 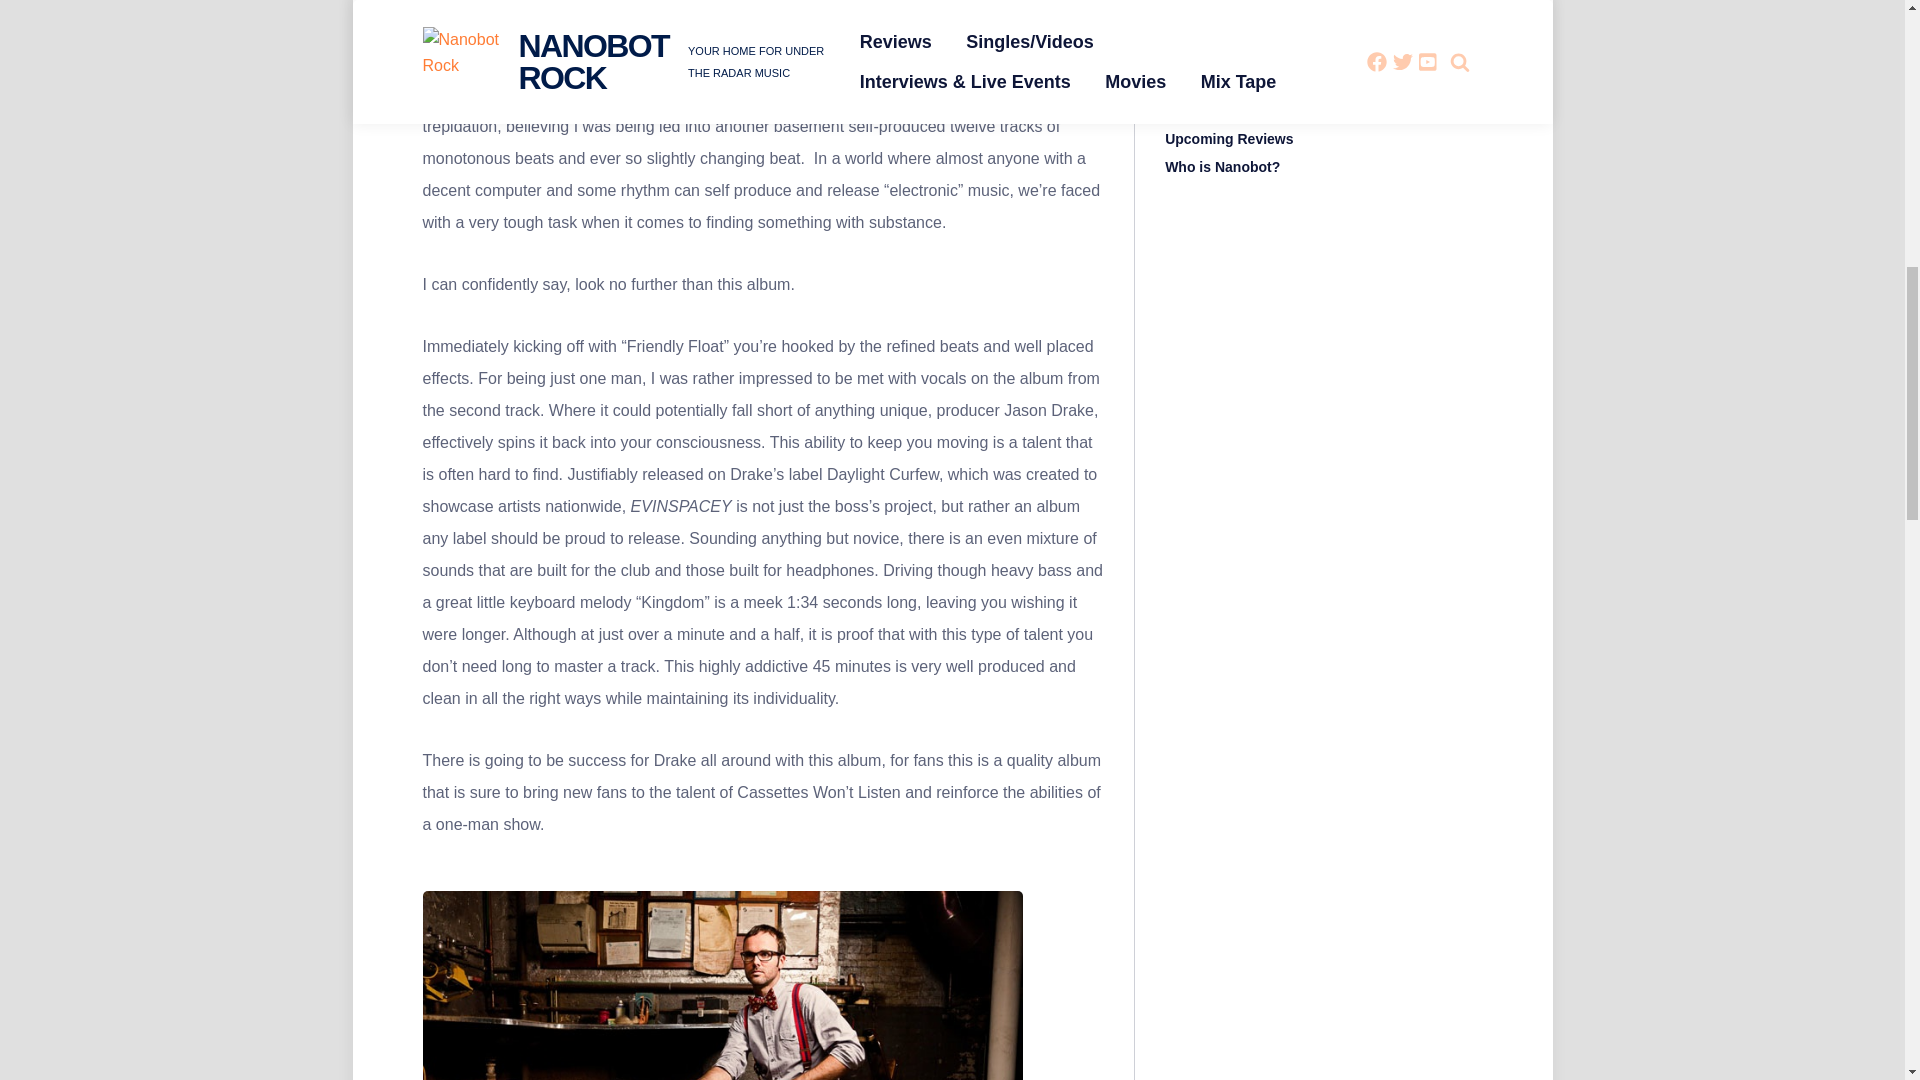 What do you see at coordinates (1190, 54) in the screenshot?
I see `Archive` at bounding box center [1190, 54].